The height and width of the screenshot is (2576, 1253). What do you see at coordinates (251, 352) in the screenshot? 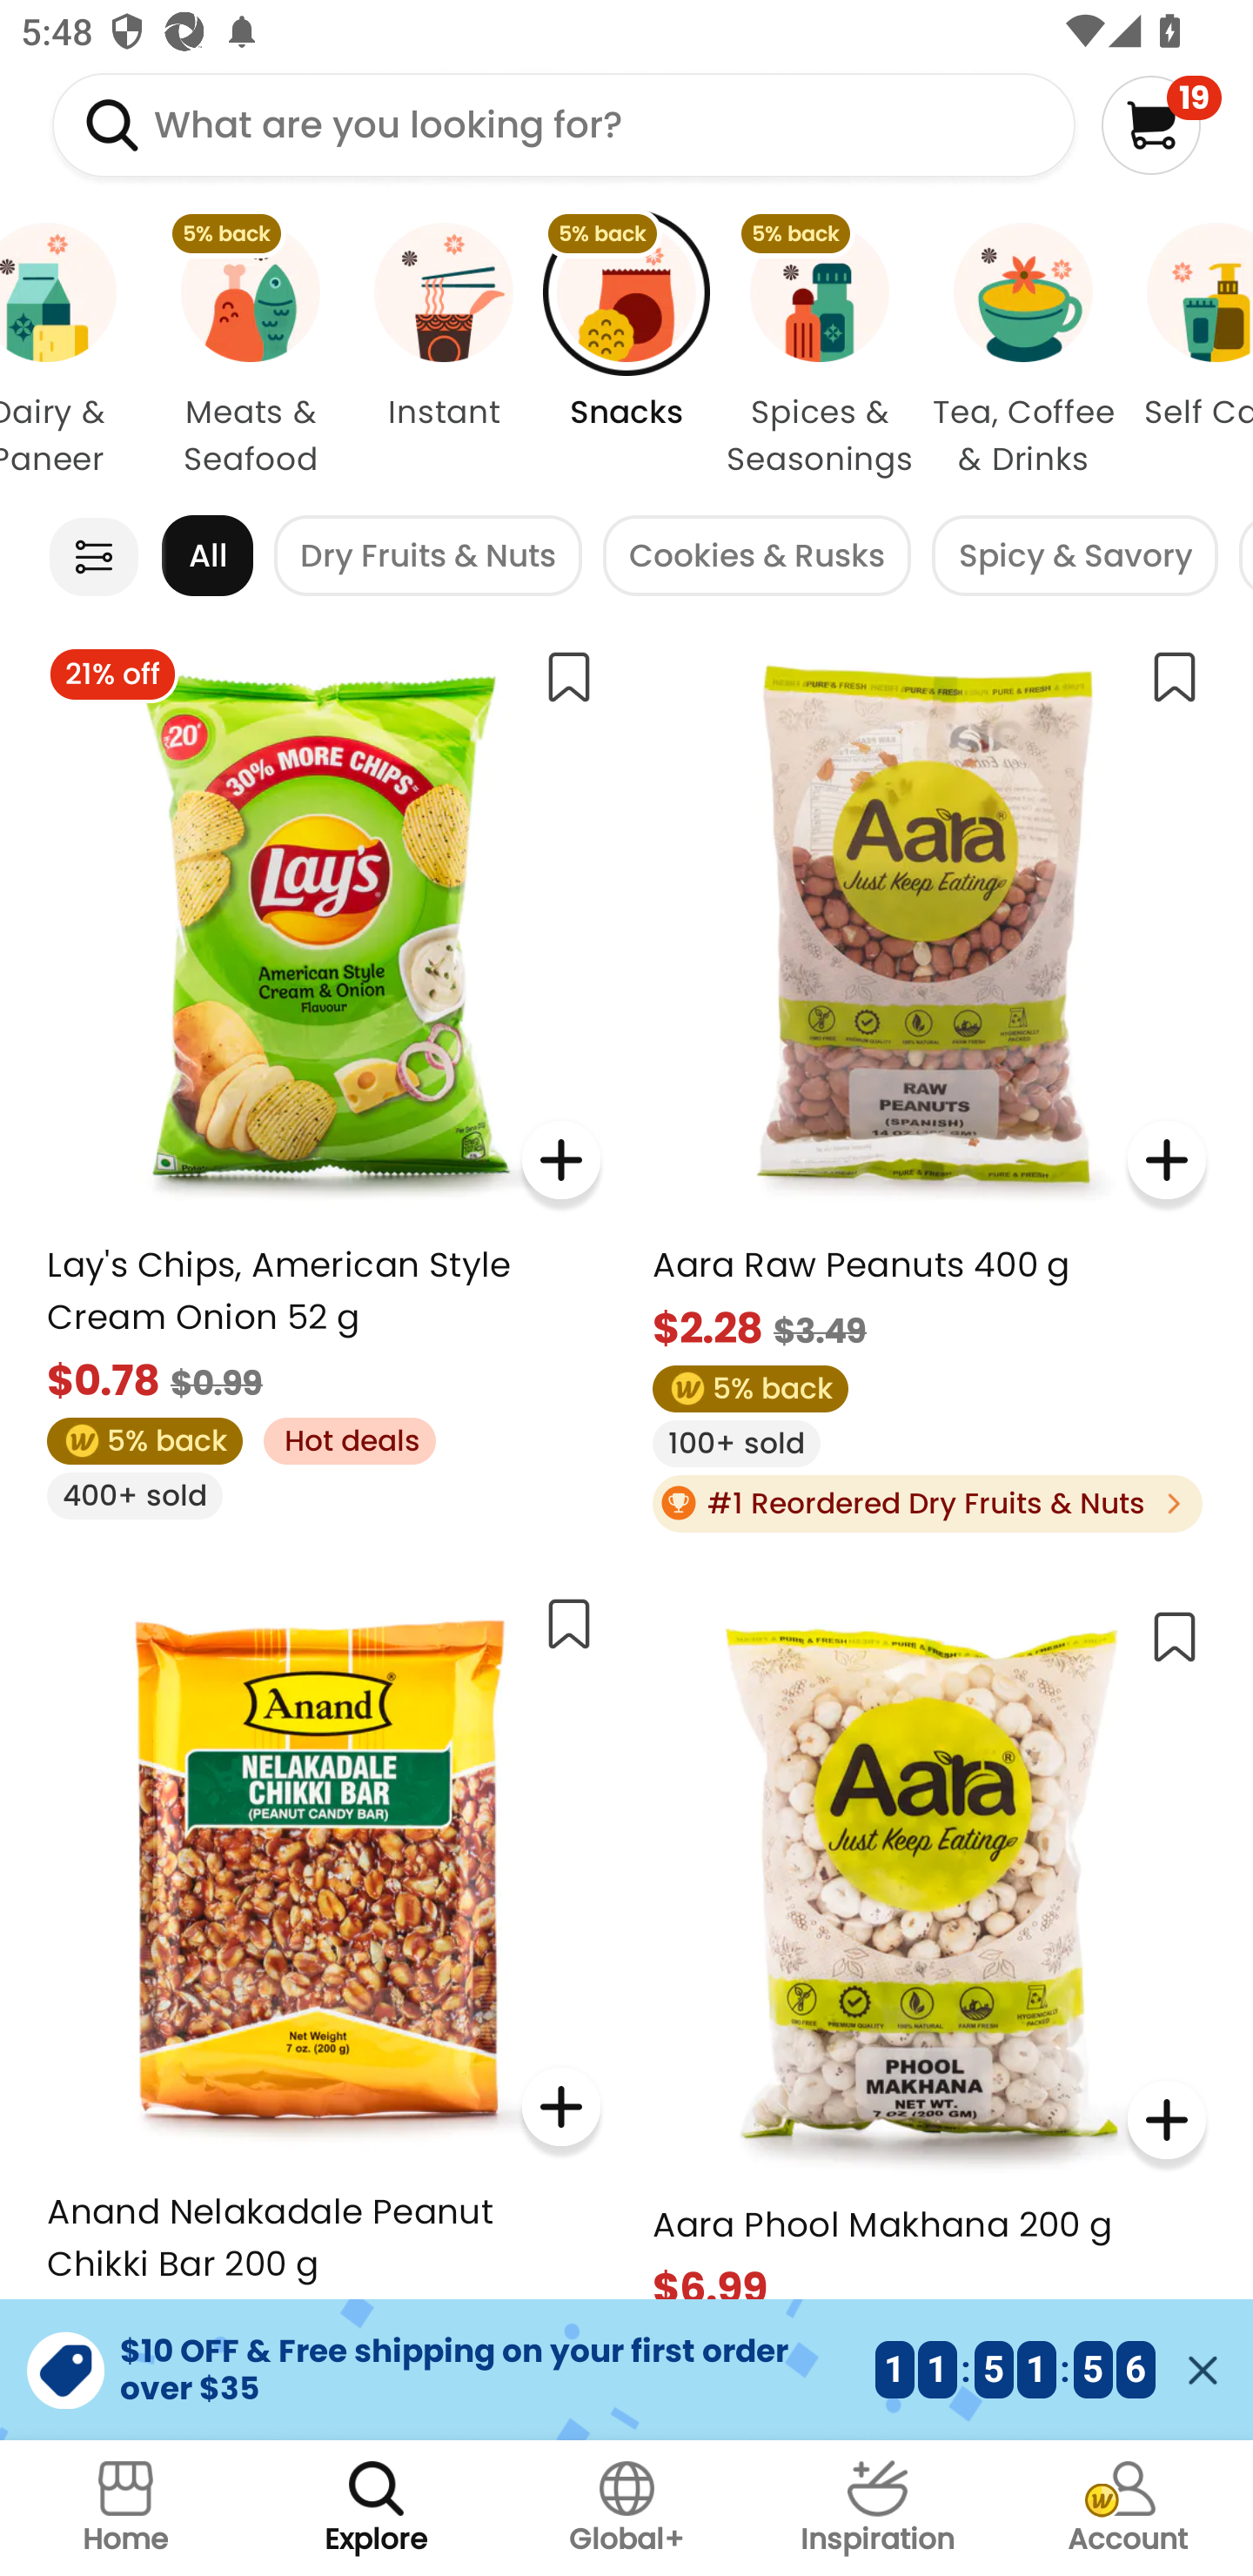
I see `5% back Meats & Seafood` at bounding box center [251, 352].